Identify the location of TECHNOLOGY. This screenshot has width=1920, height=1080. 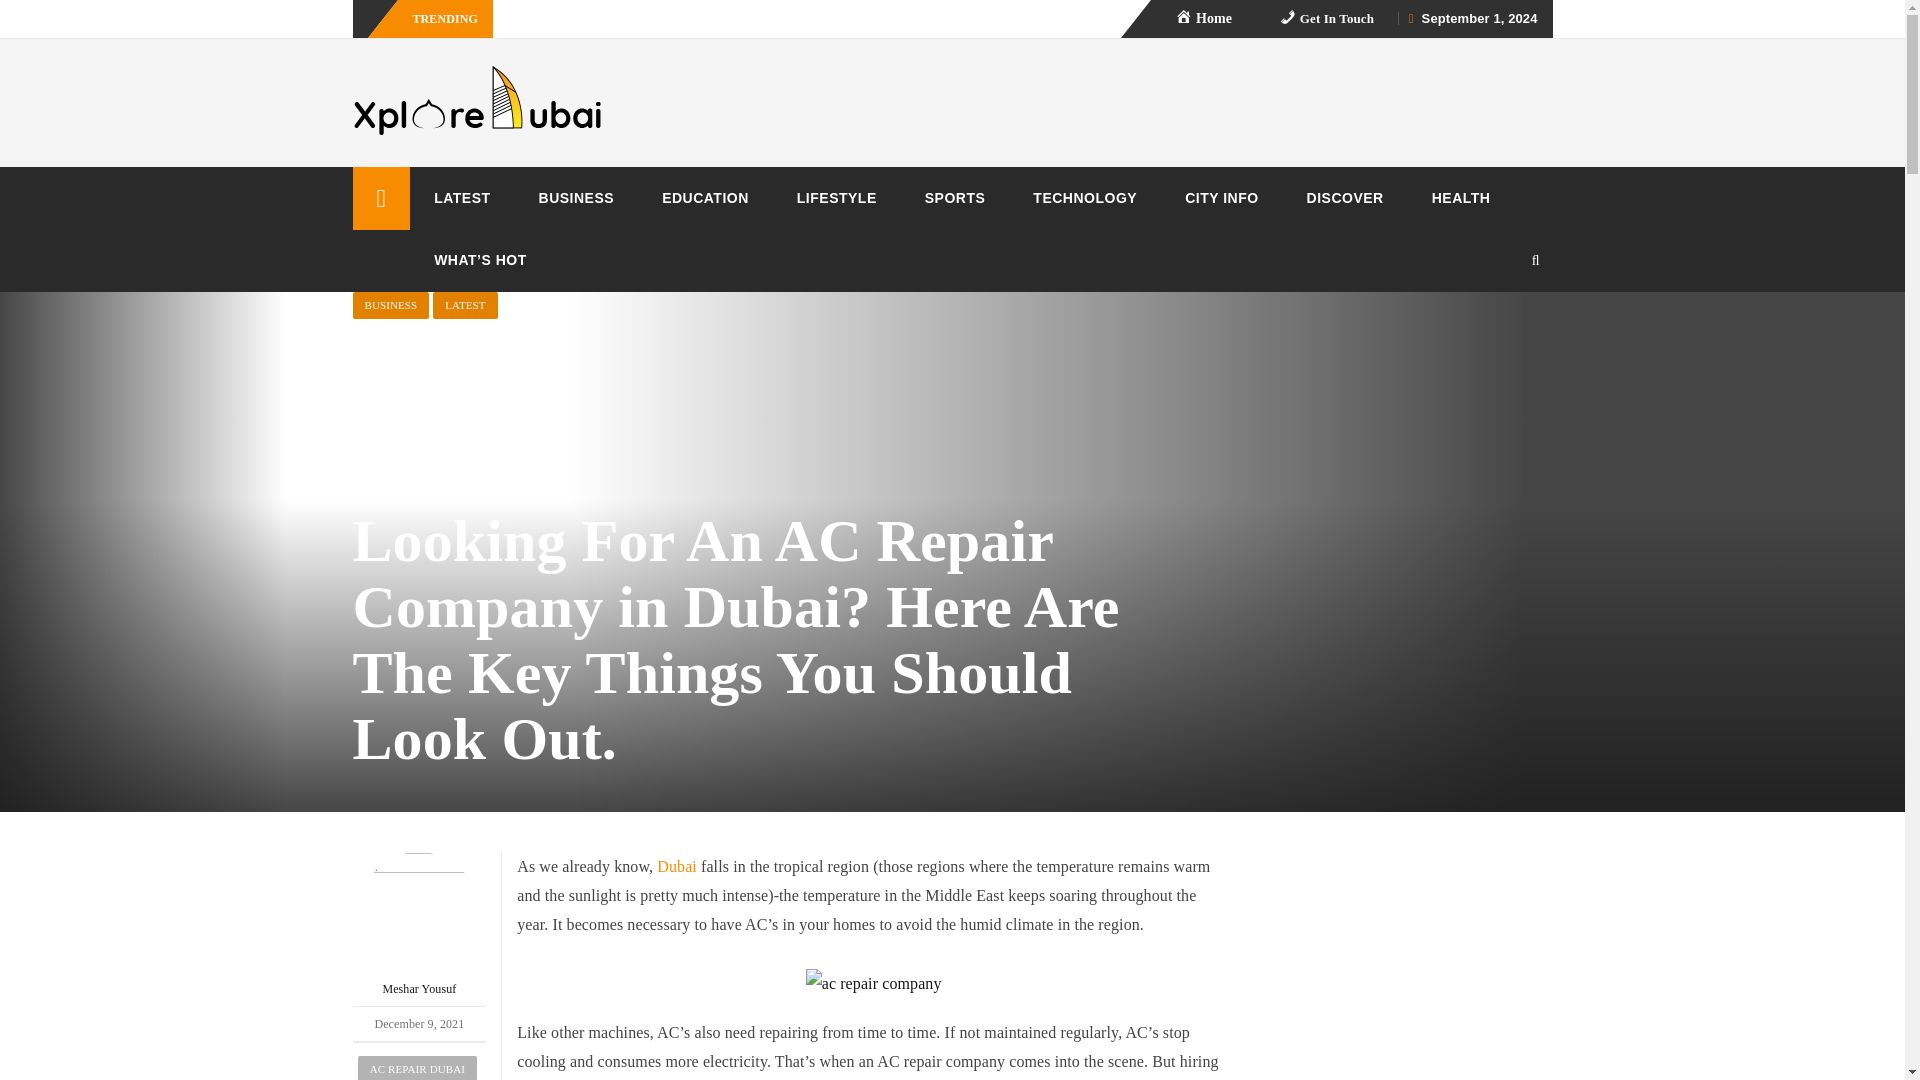
(1085, 198).